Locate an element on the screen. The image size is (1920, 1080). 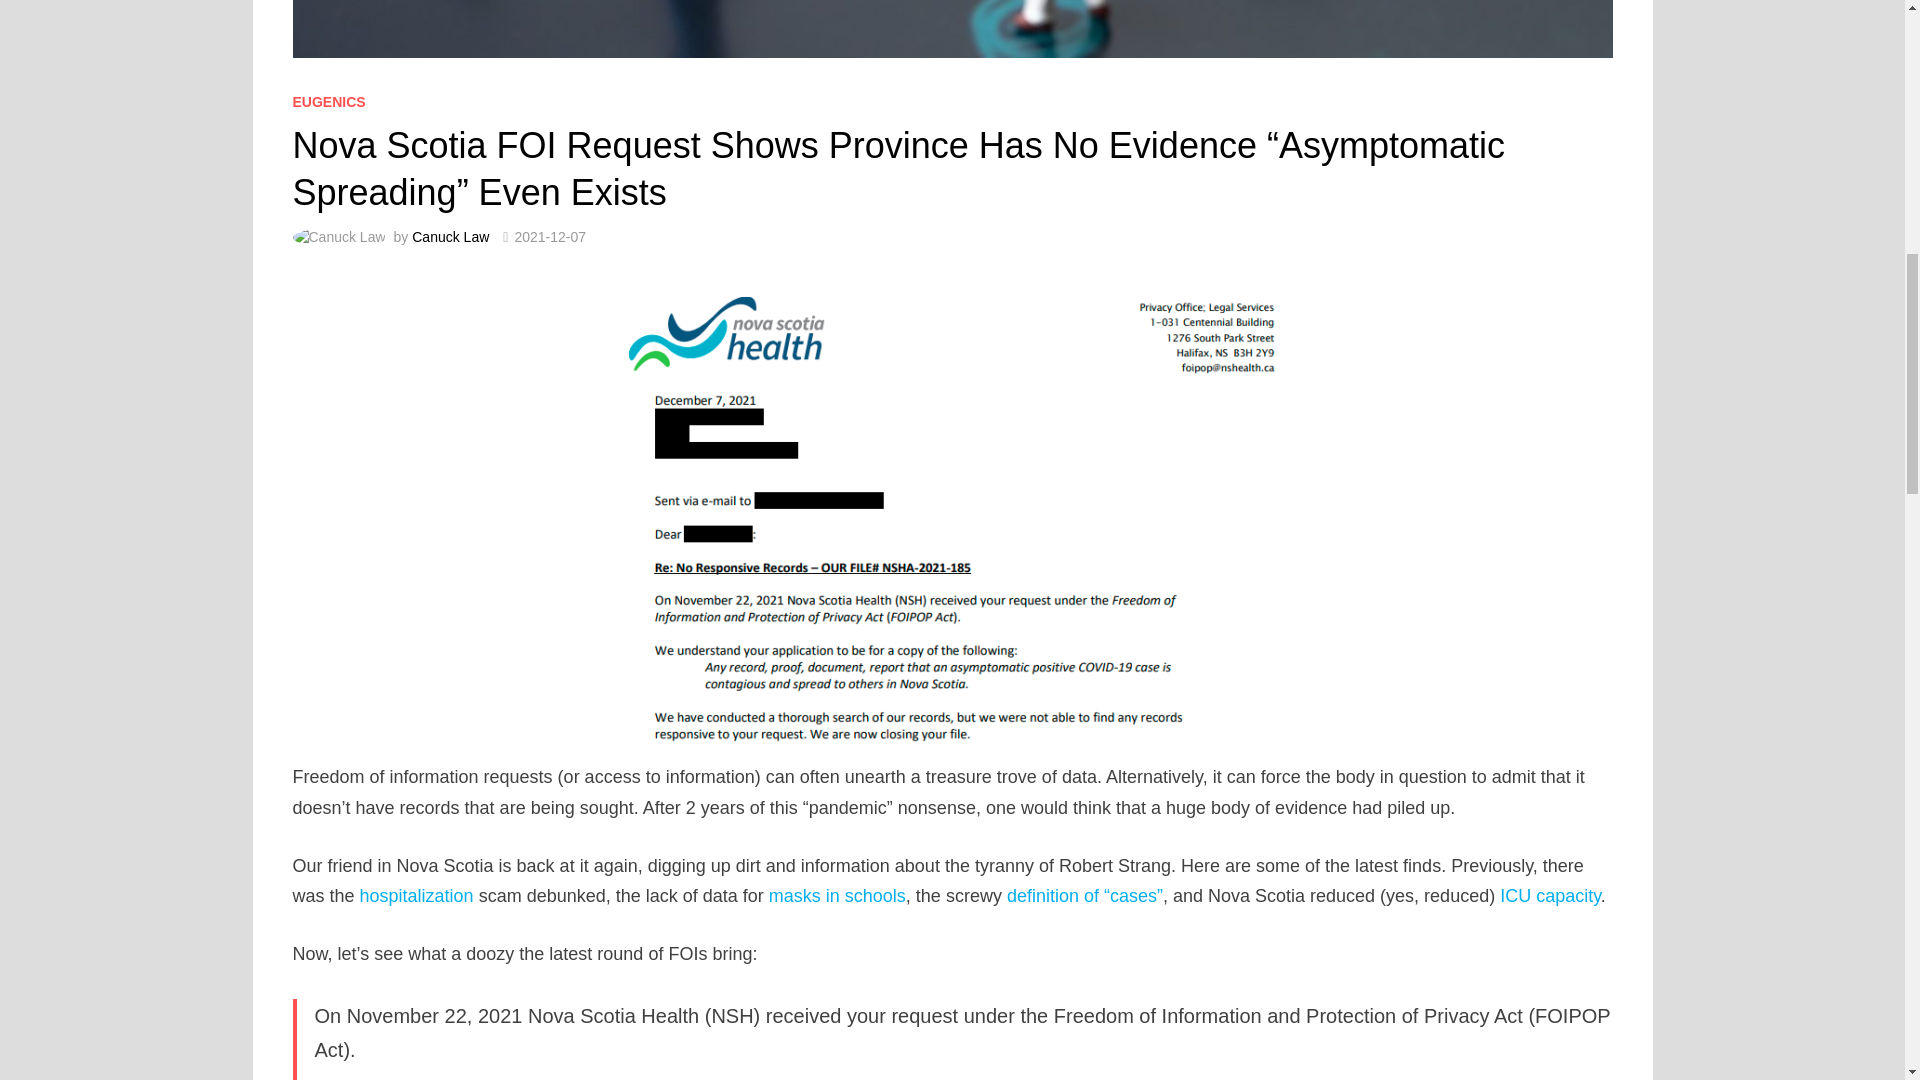
EUGENICS is located at coordinates (328, 102).